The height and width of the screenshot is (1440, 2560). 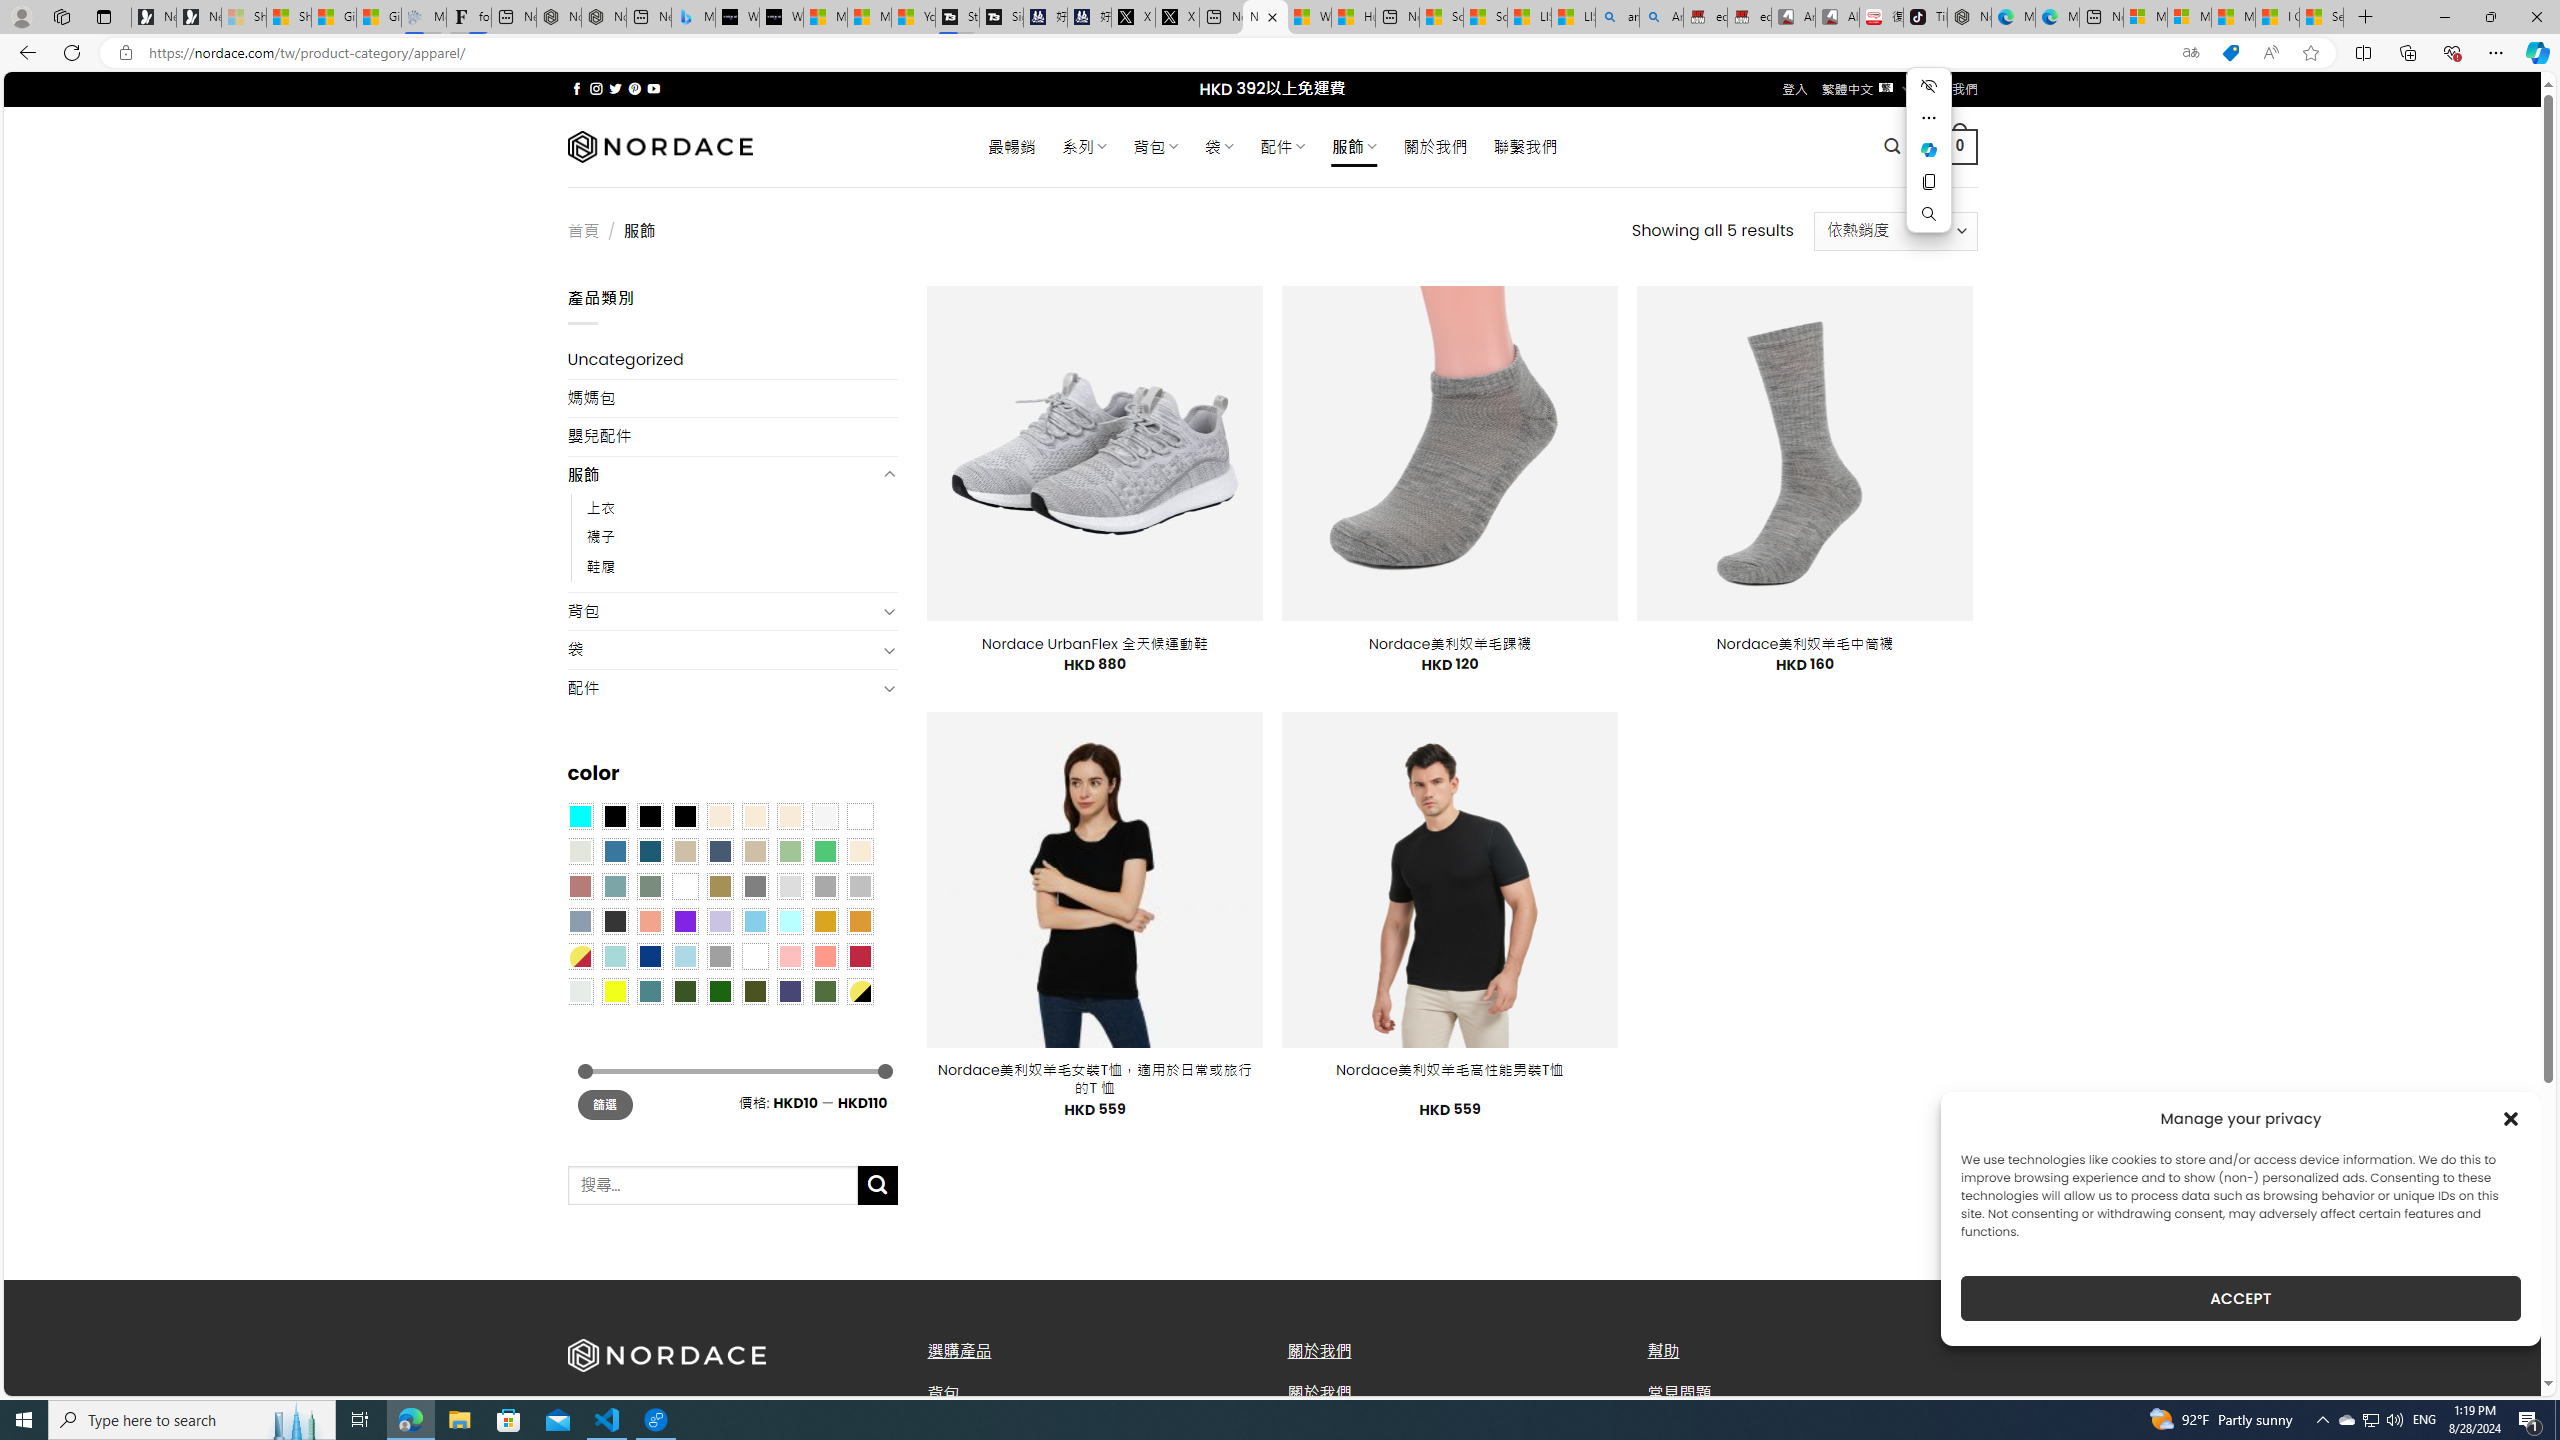 I want to click on Back, so click(x=24, y=52).